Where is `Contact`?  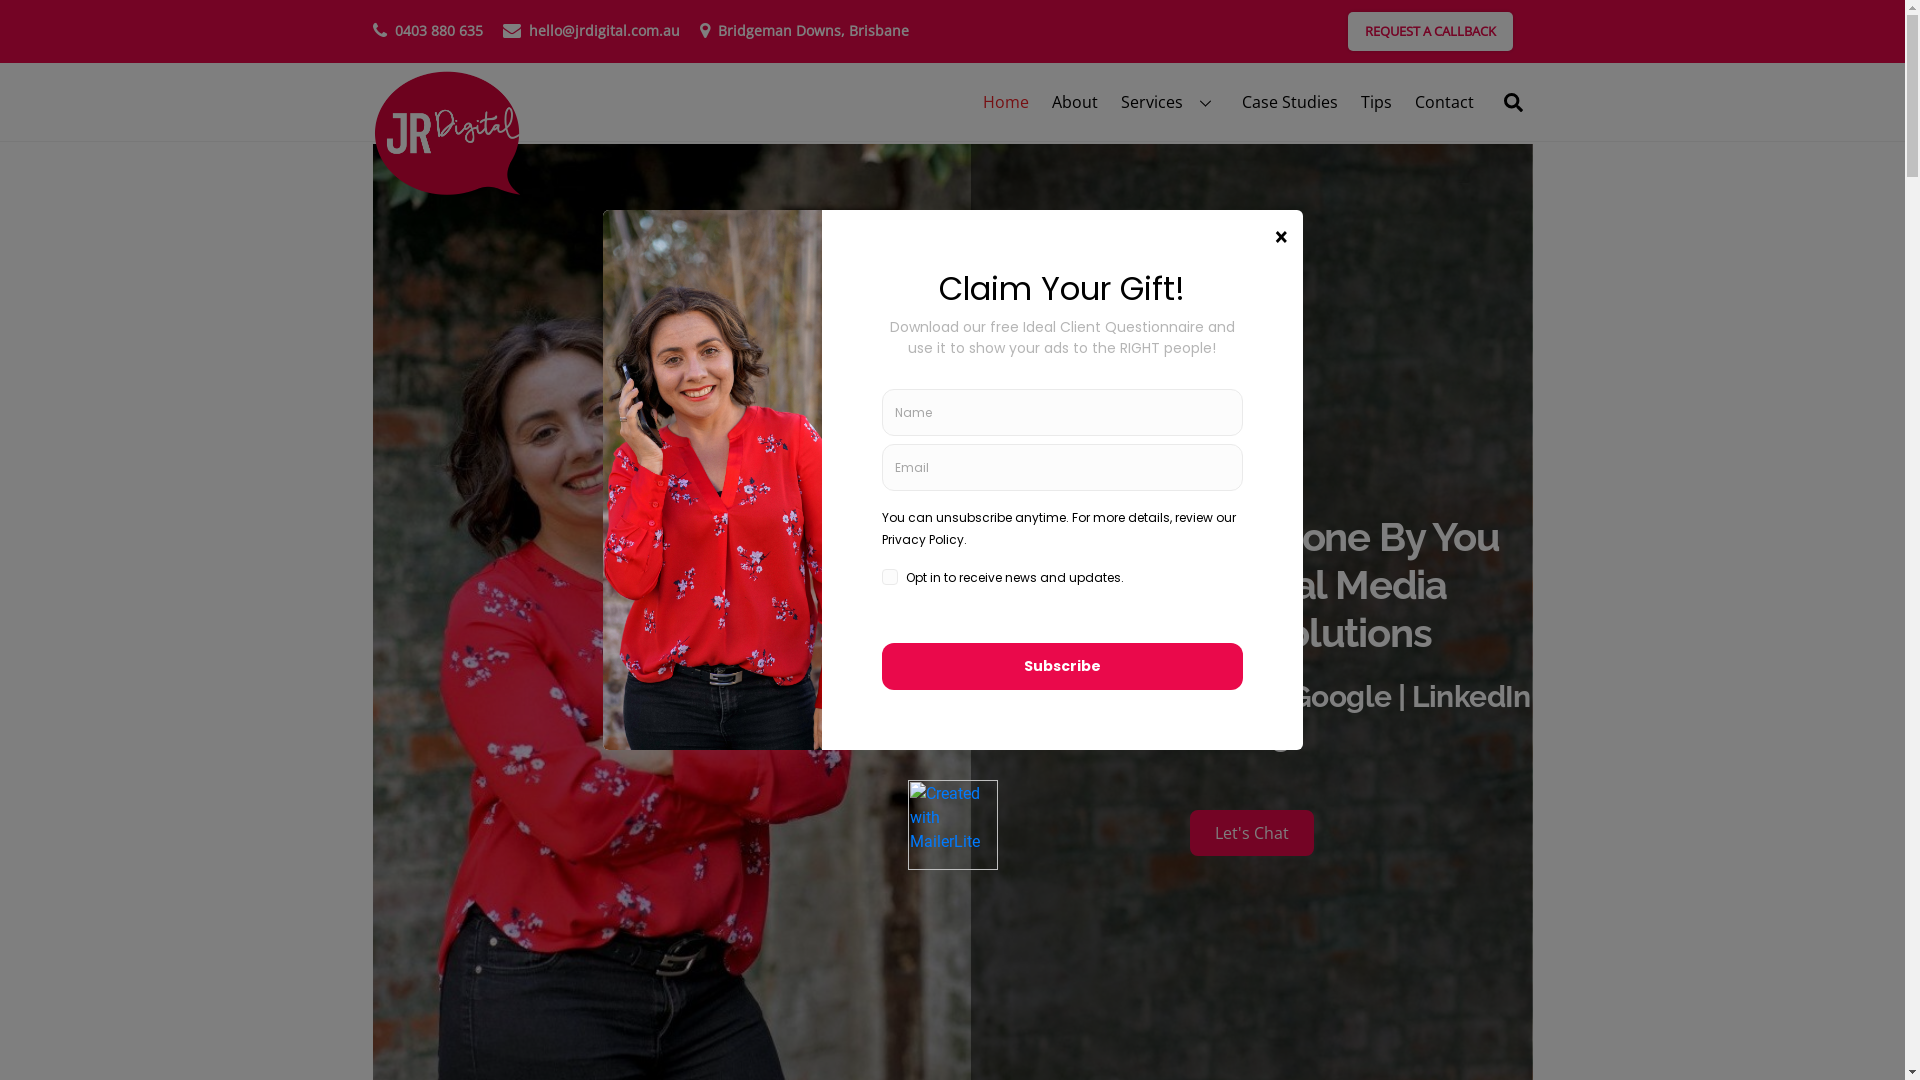 Contact is located at coordinates (1444, 102).